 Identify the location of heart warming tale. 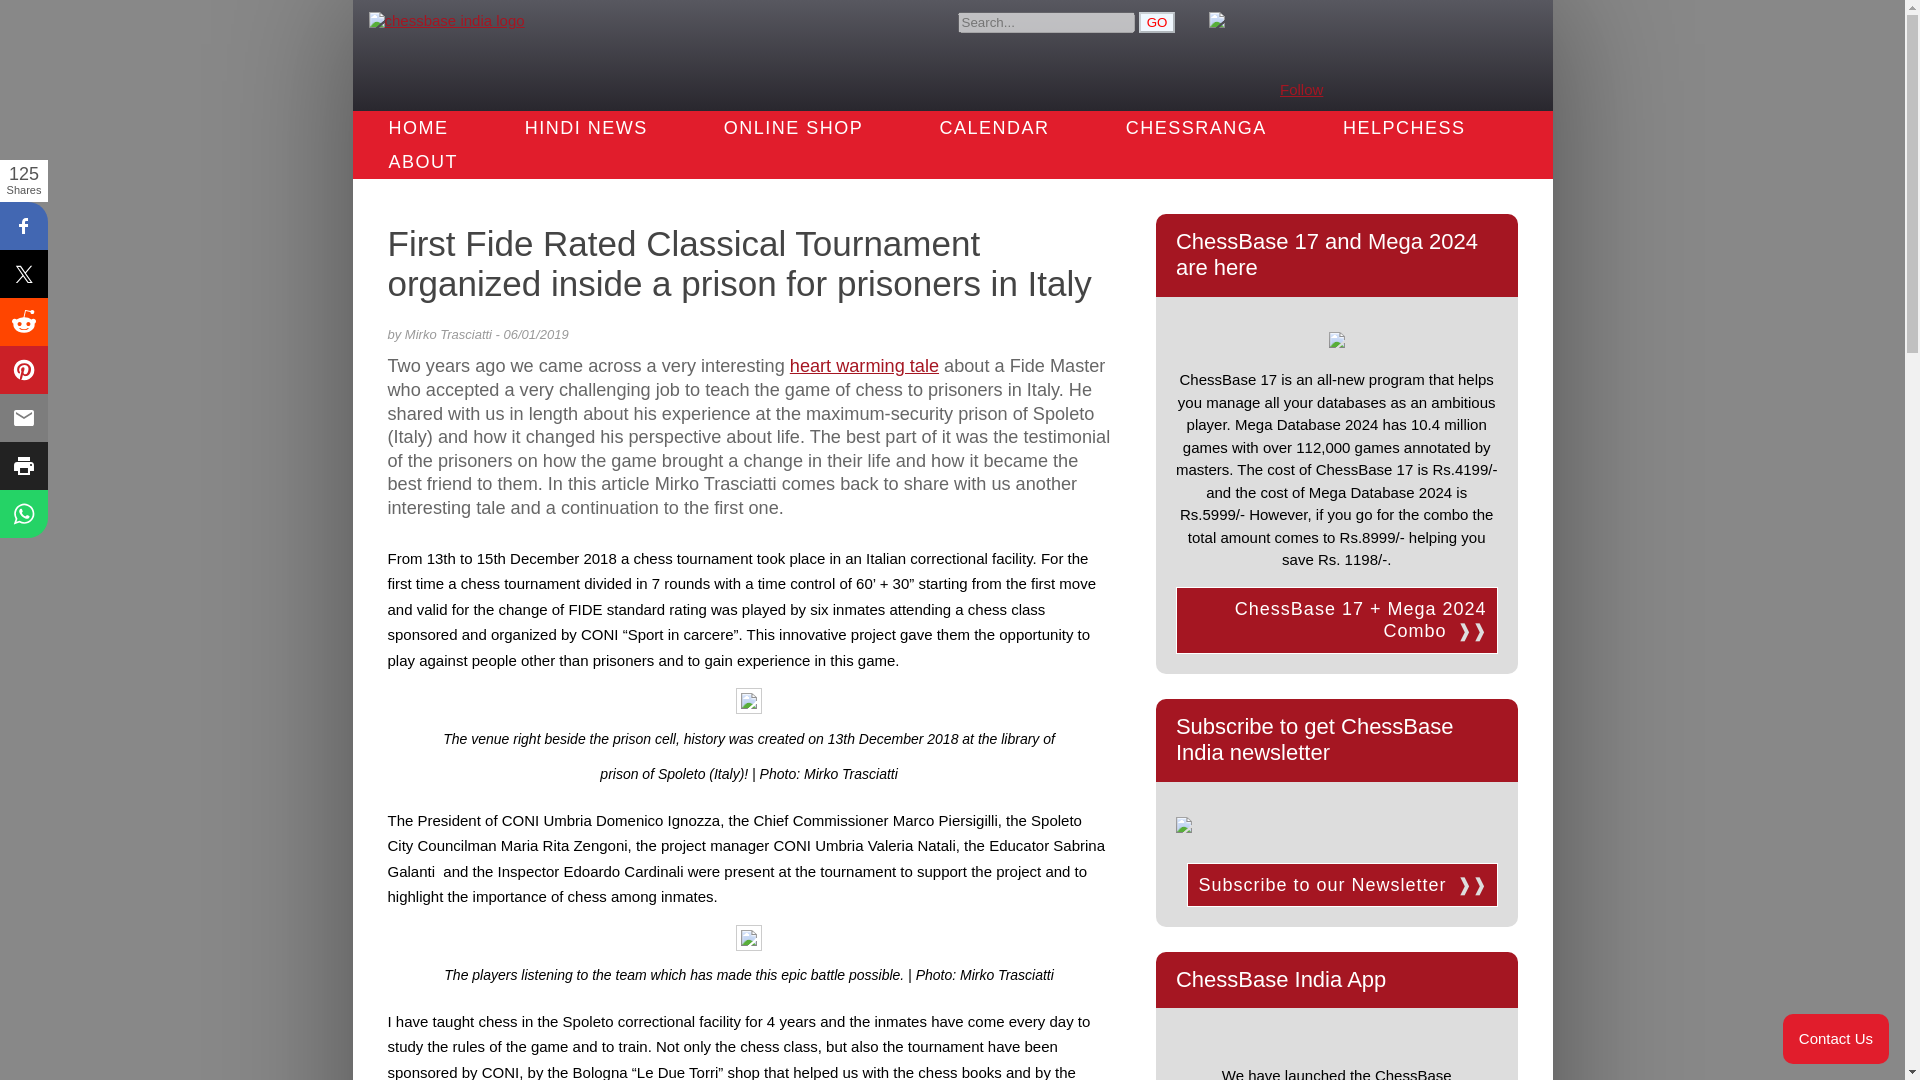
(864, 366).